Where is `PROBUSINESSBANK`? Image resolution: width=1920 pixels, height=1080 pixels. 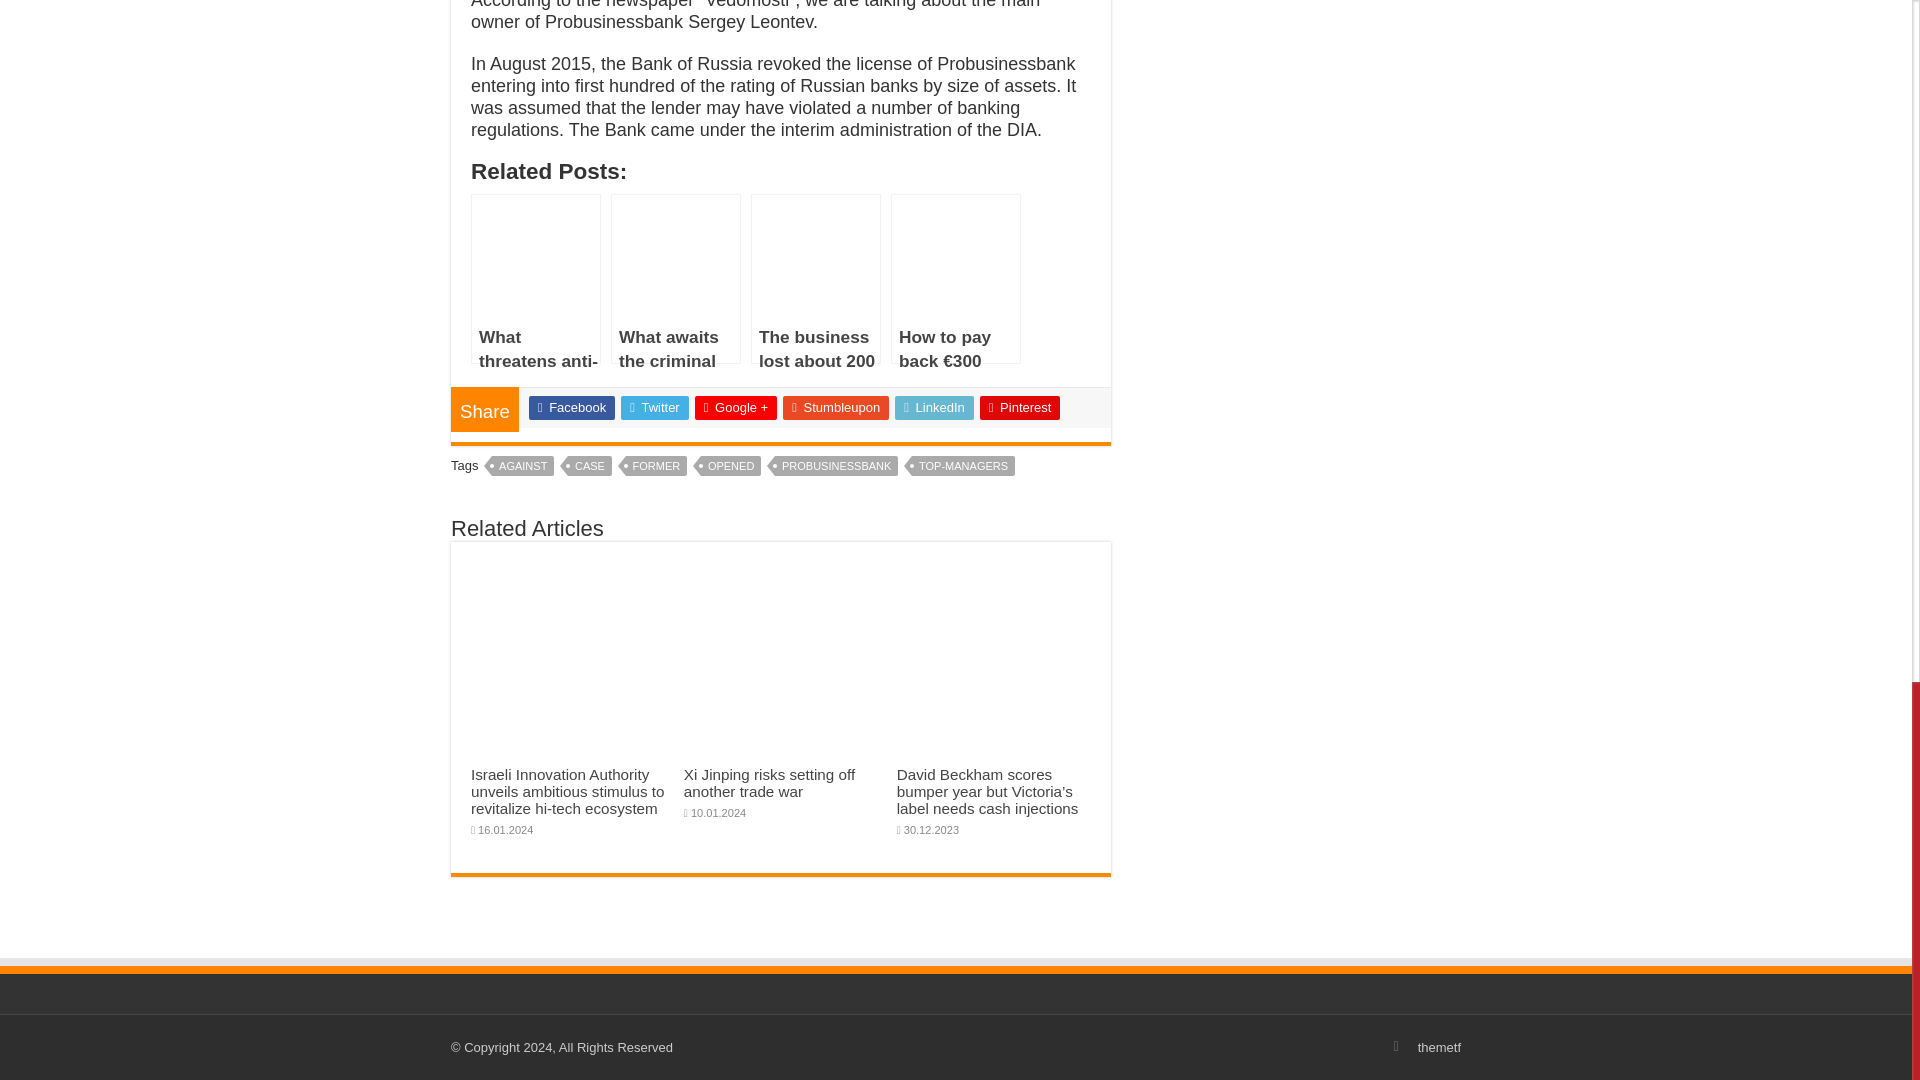
PROBUSINESSBANK is located at coordinates (836, 466).